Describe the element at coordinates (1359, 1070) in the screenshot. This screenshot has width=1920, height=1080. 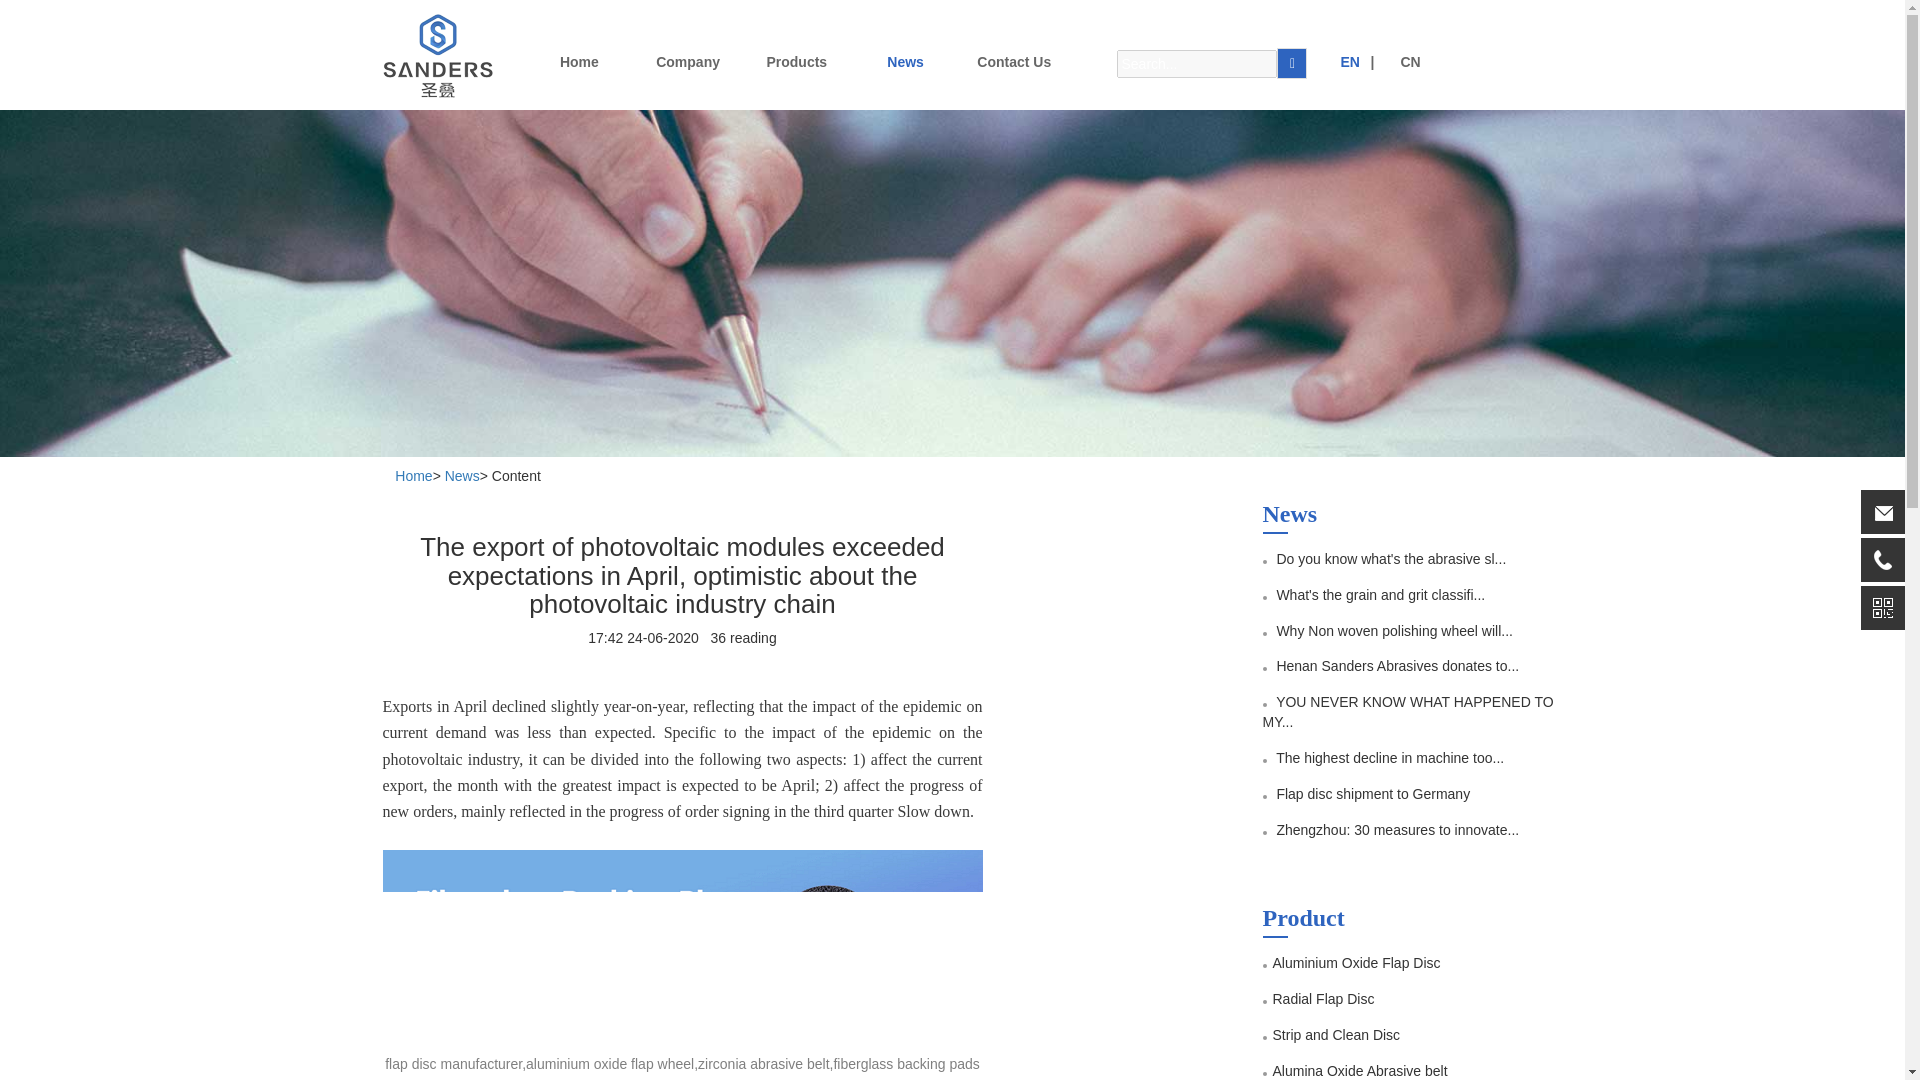
I see `Alumina Oxide Abrasive belt` at that location.